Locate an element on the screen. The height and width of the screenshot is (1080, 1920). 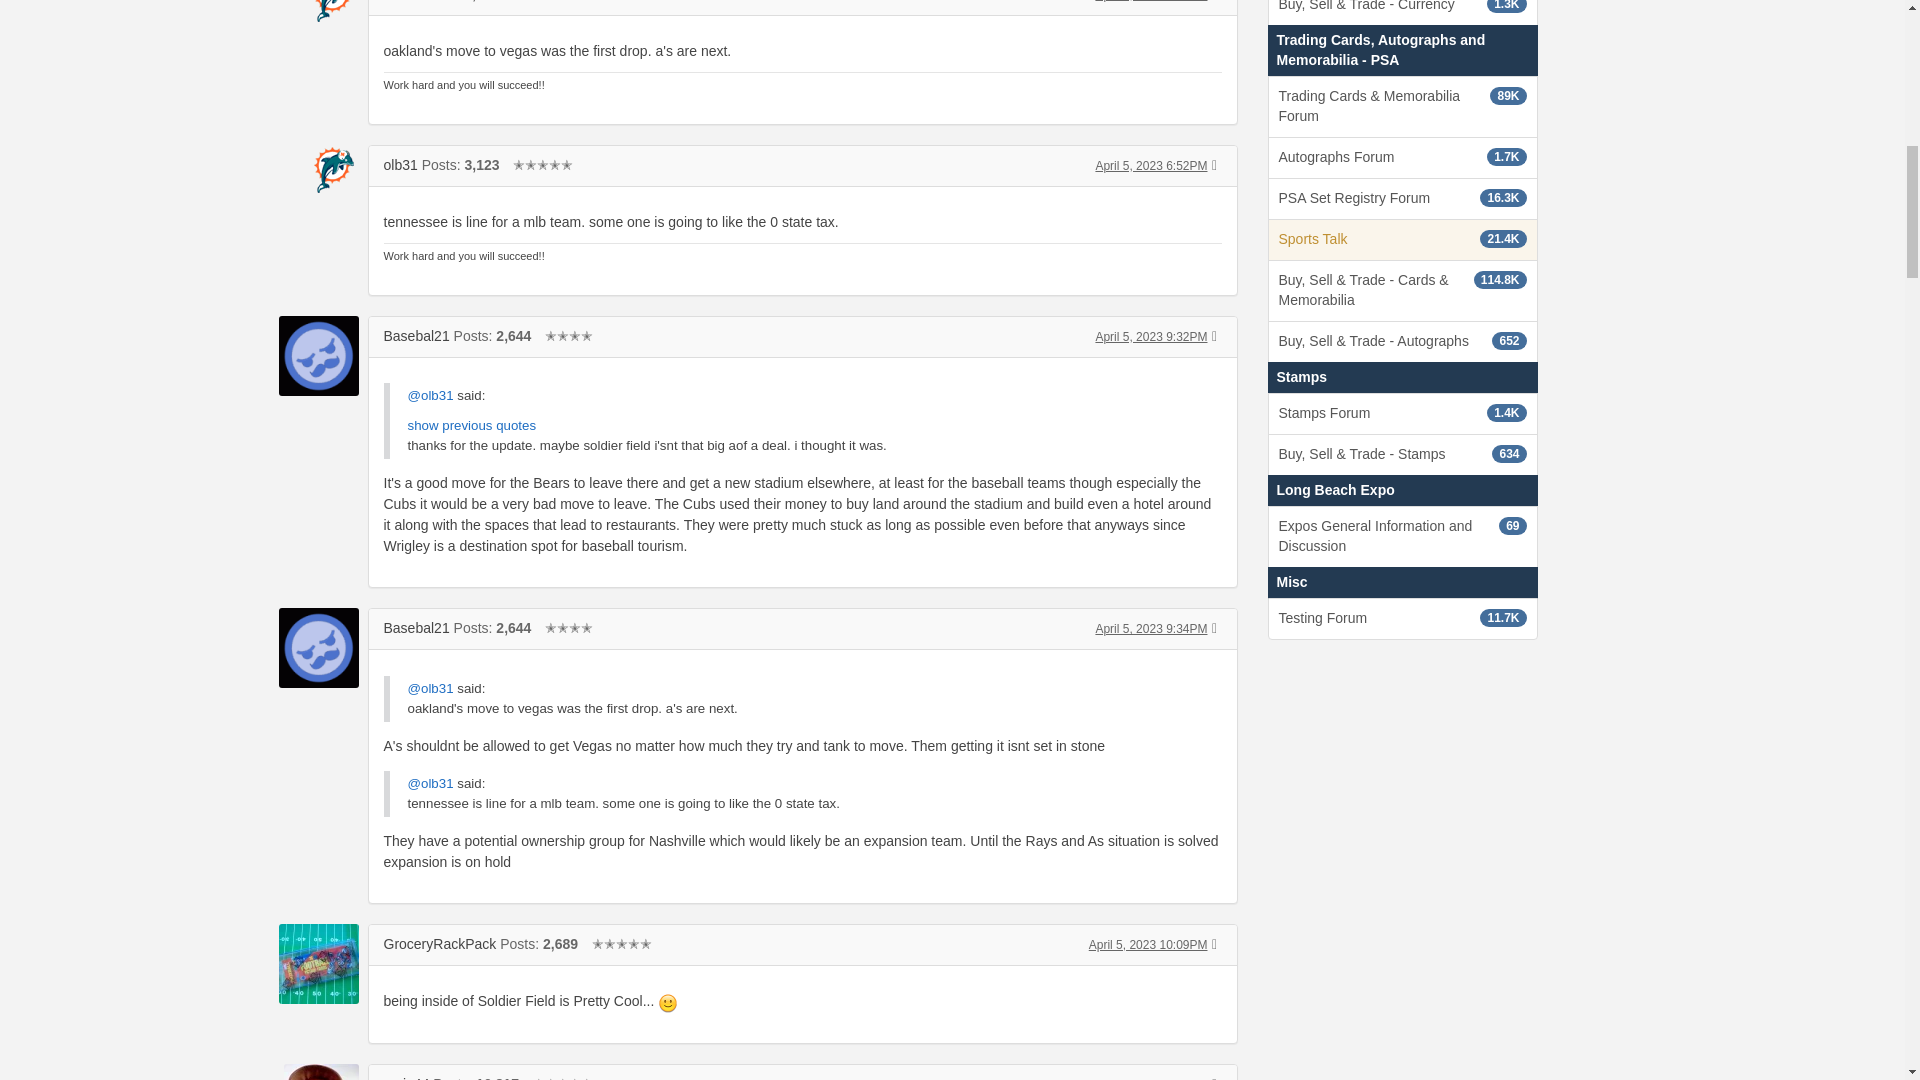
April 5, 2023 6:51PM is located at coordinates (1150, 1).